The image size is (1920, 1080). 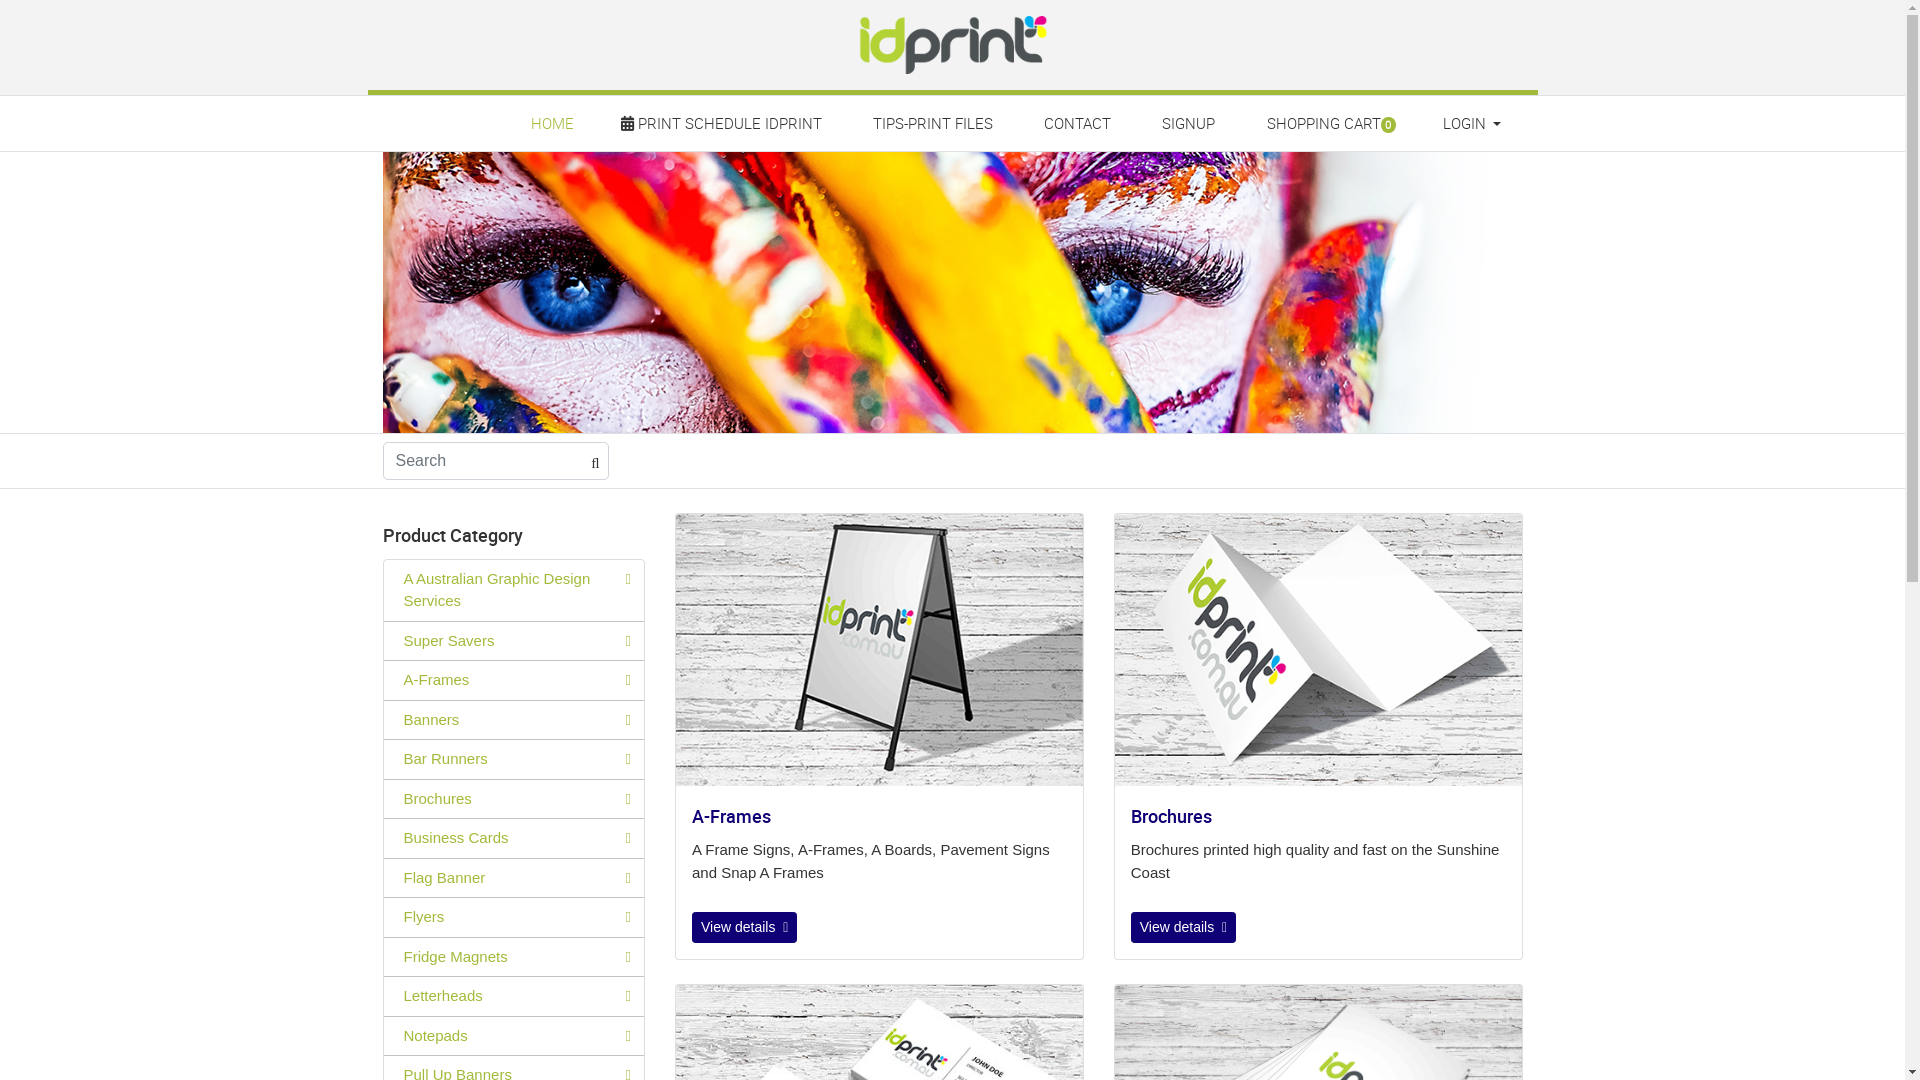 I want to click on SHOPPING CART0, so click(x=1329, y=124).